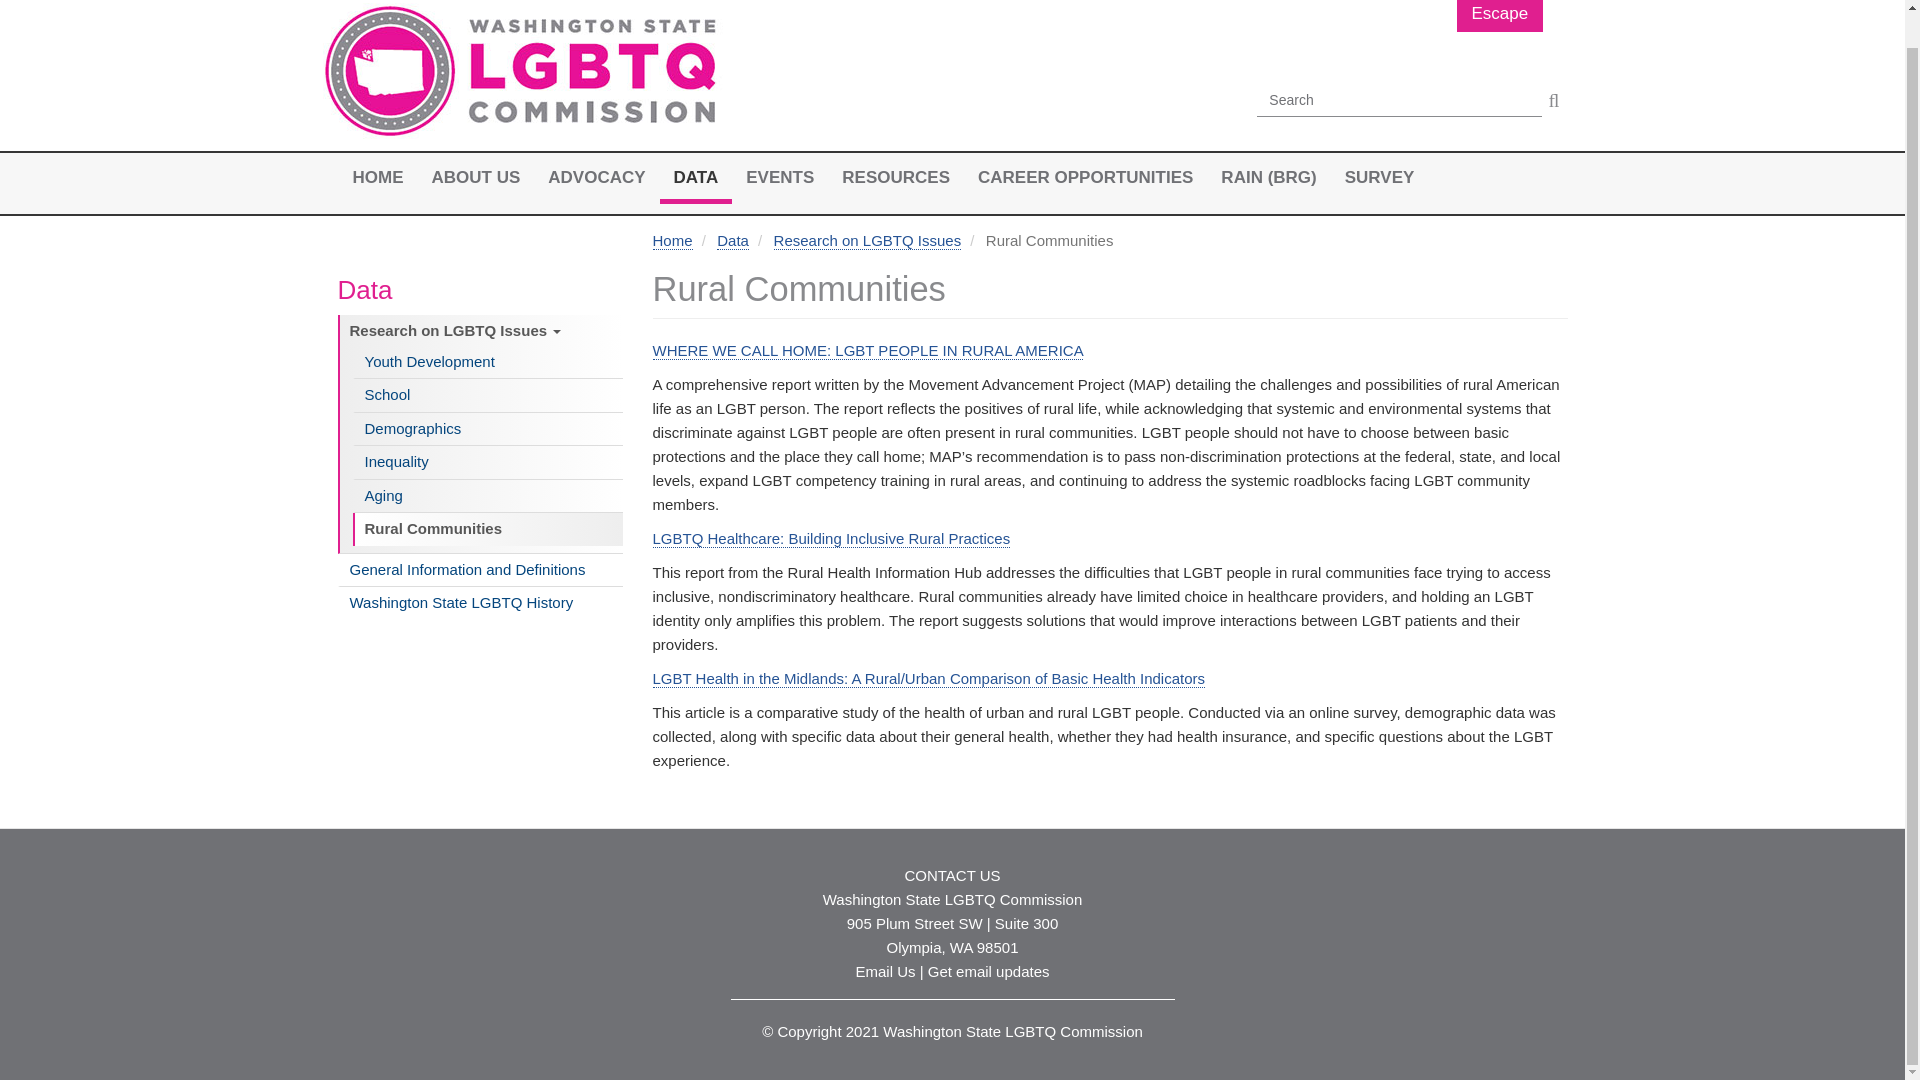  Describe the element at coordinates (596, 178) in the screenshot. I see `ADVOCACY` at that location.